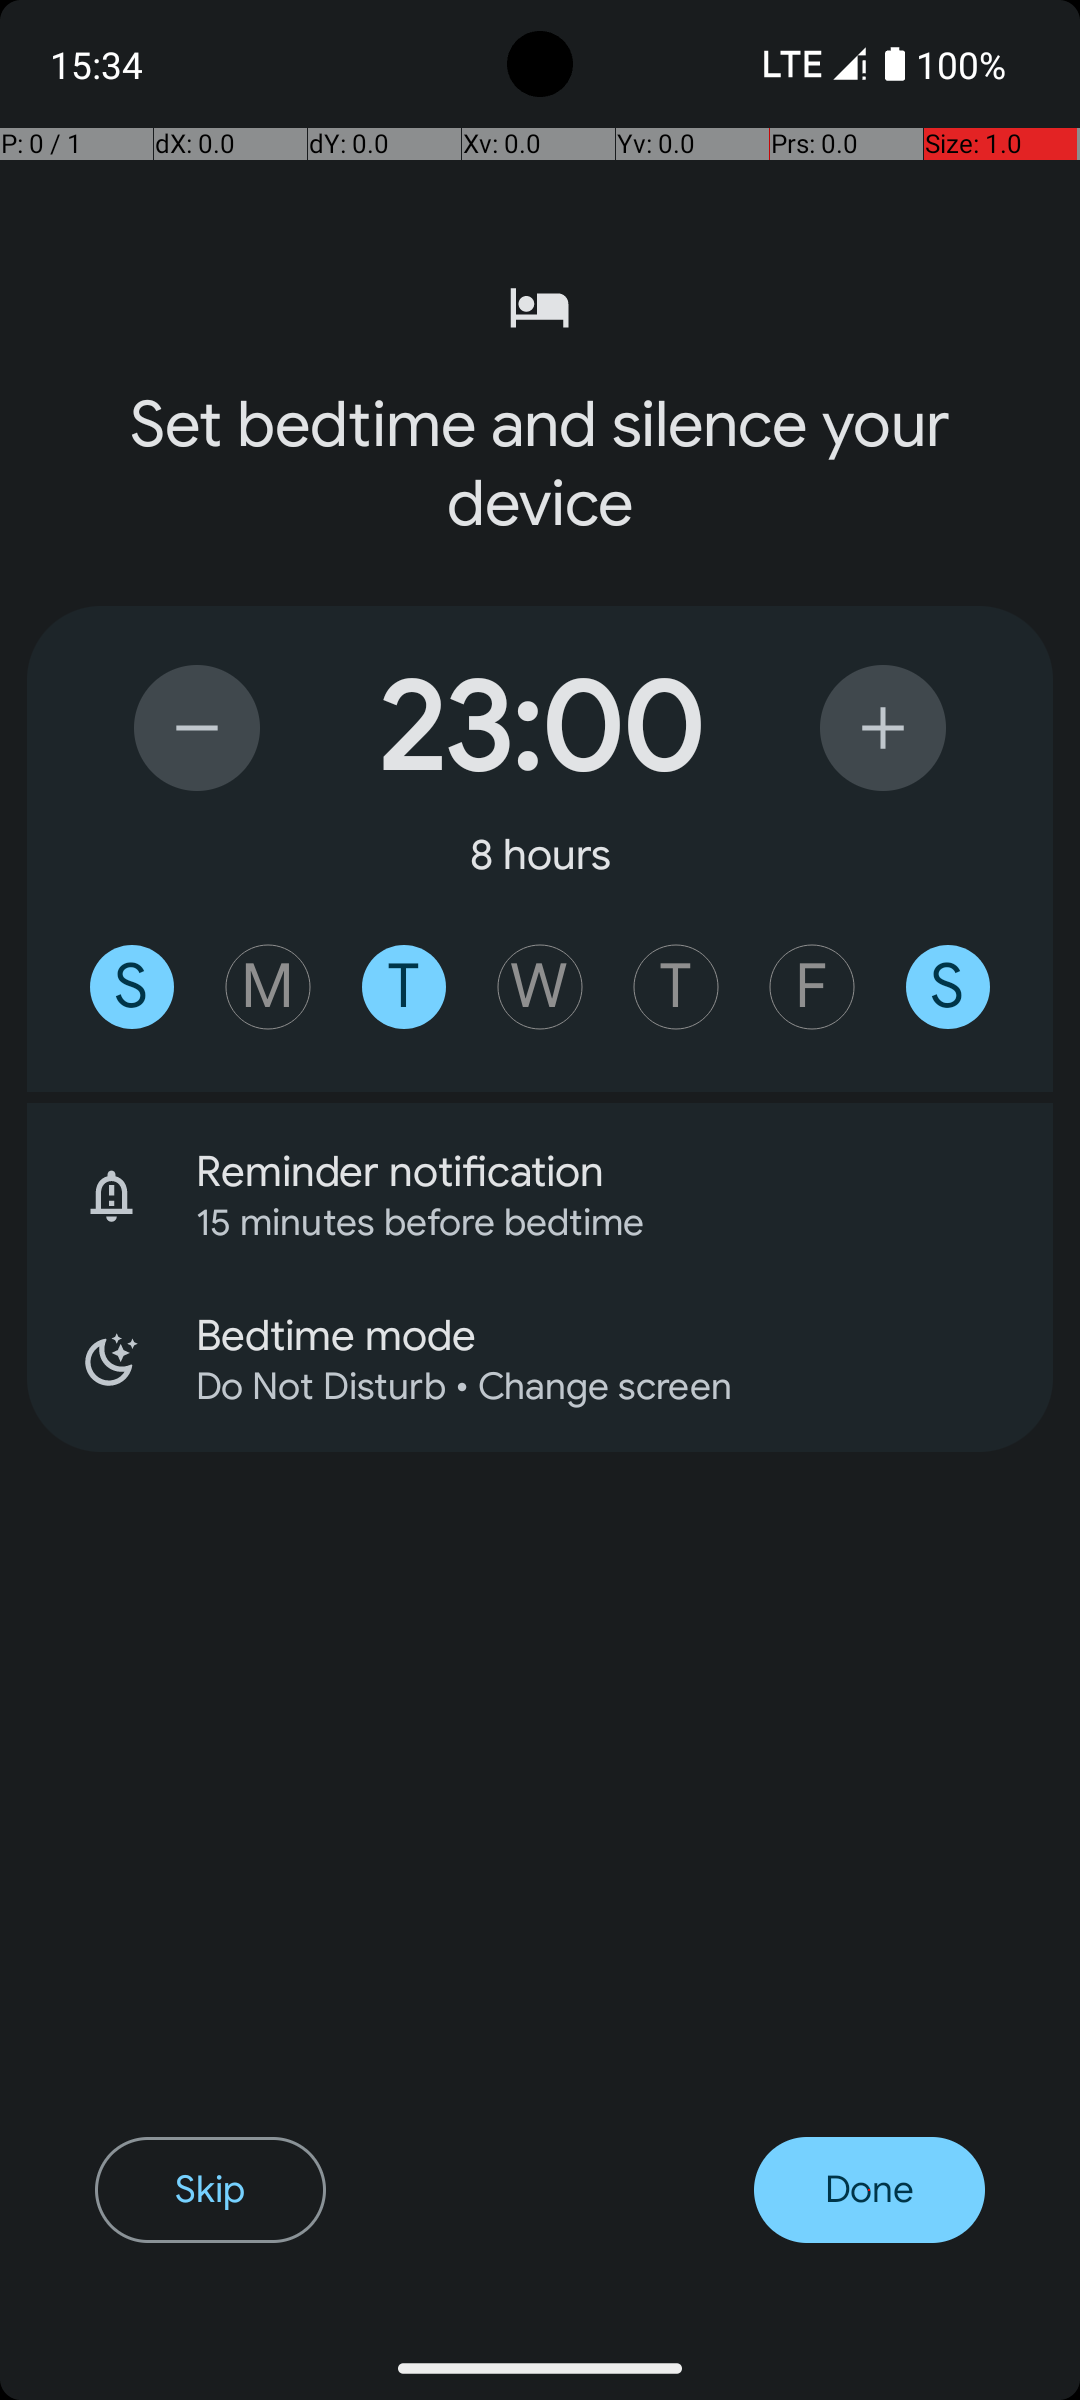  I want to click on Fifteen minutes earlier, so click(197, 728).